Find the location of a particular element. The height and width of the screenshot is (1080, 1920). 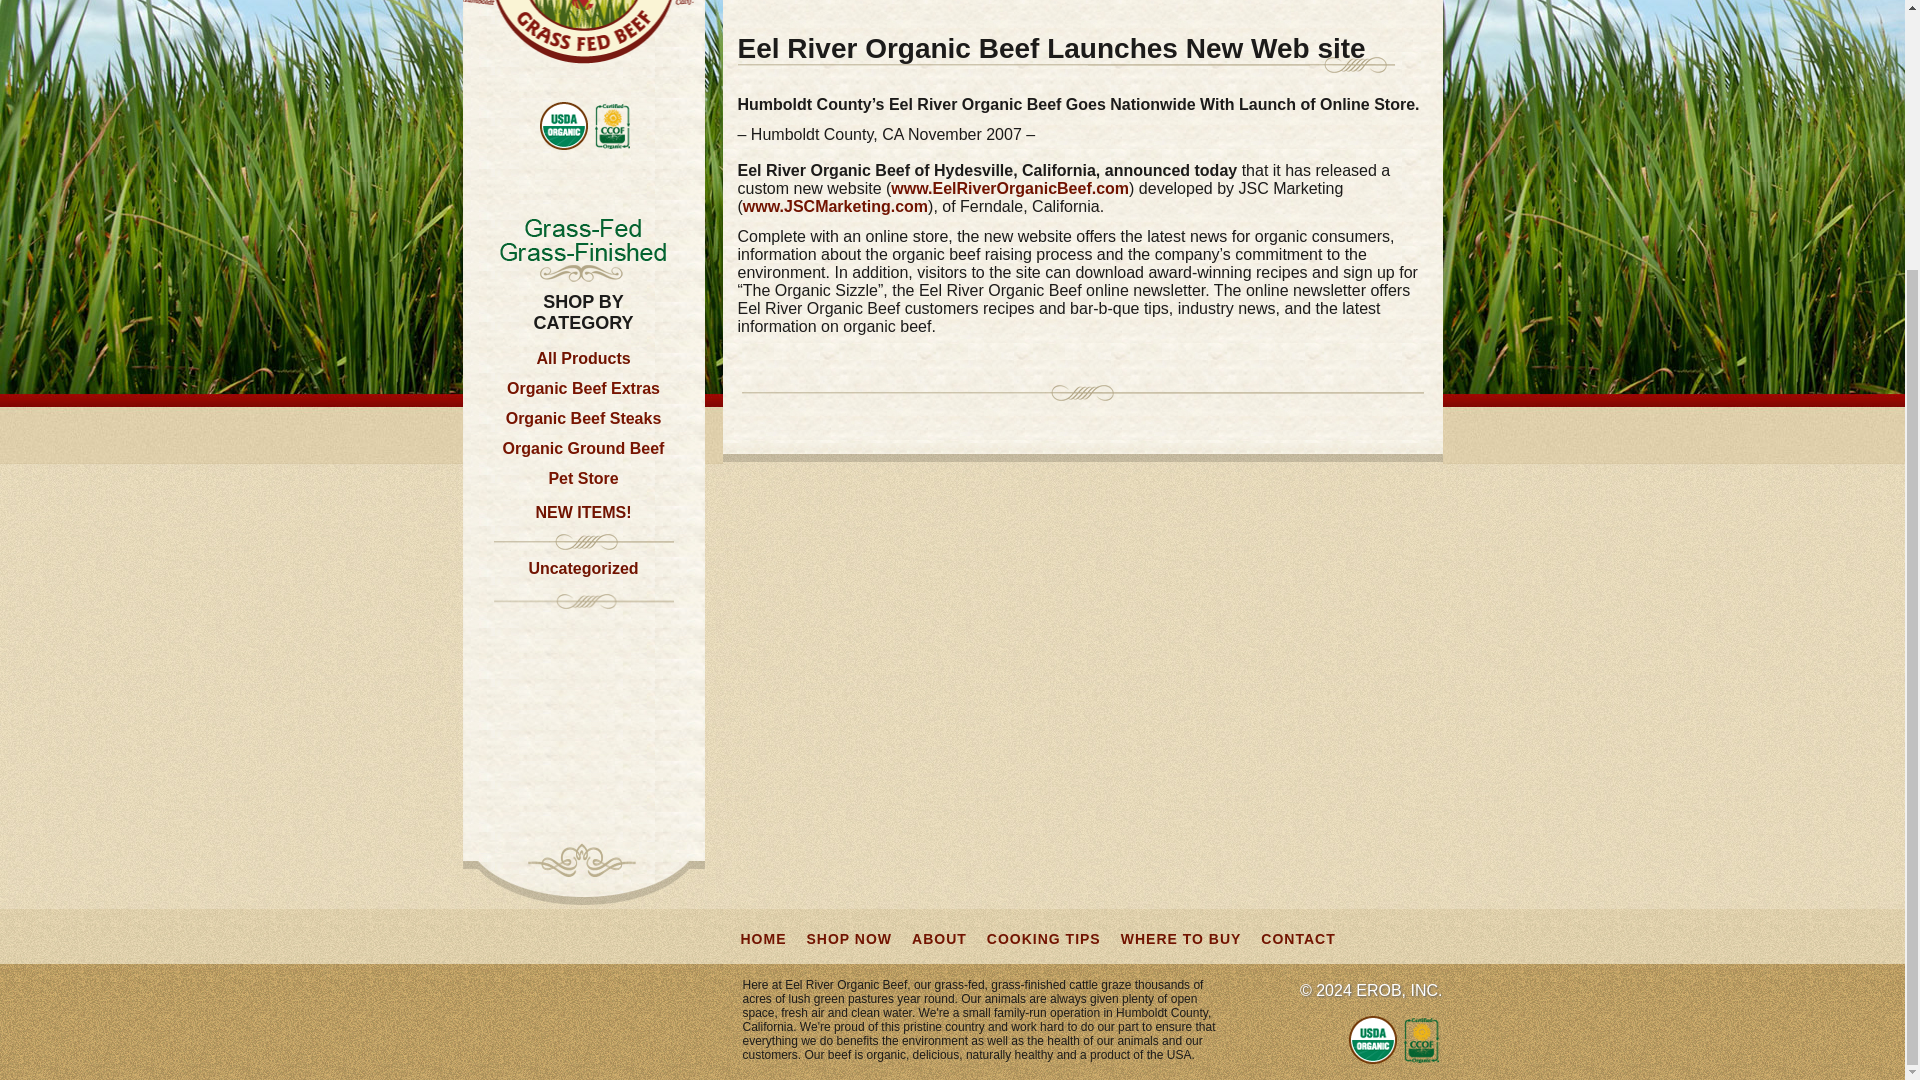

Organic Beef Extras is located at coordinates (583, 384).